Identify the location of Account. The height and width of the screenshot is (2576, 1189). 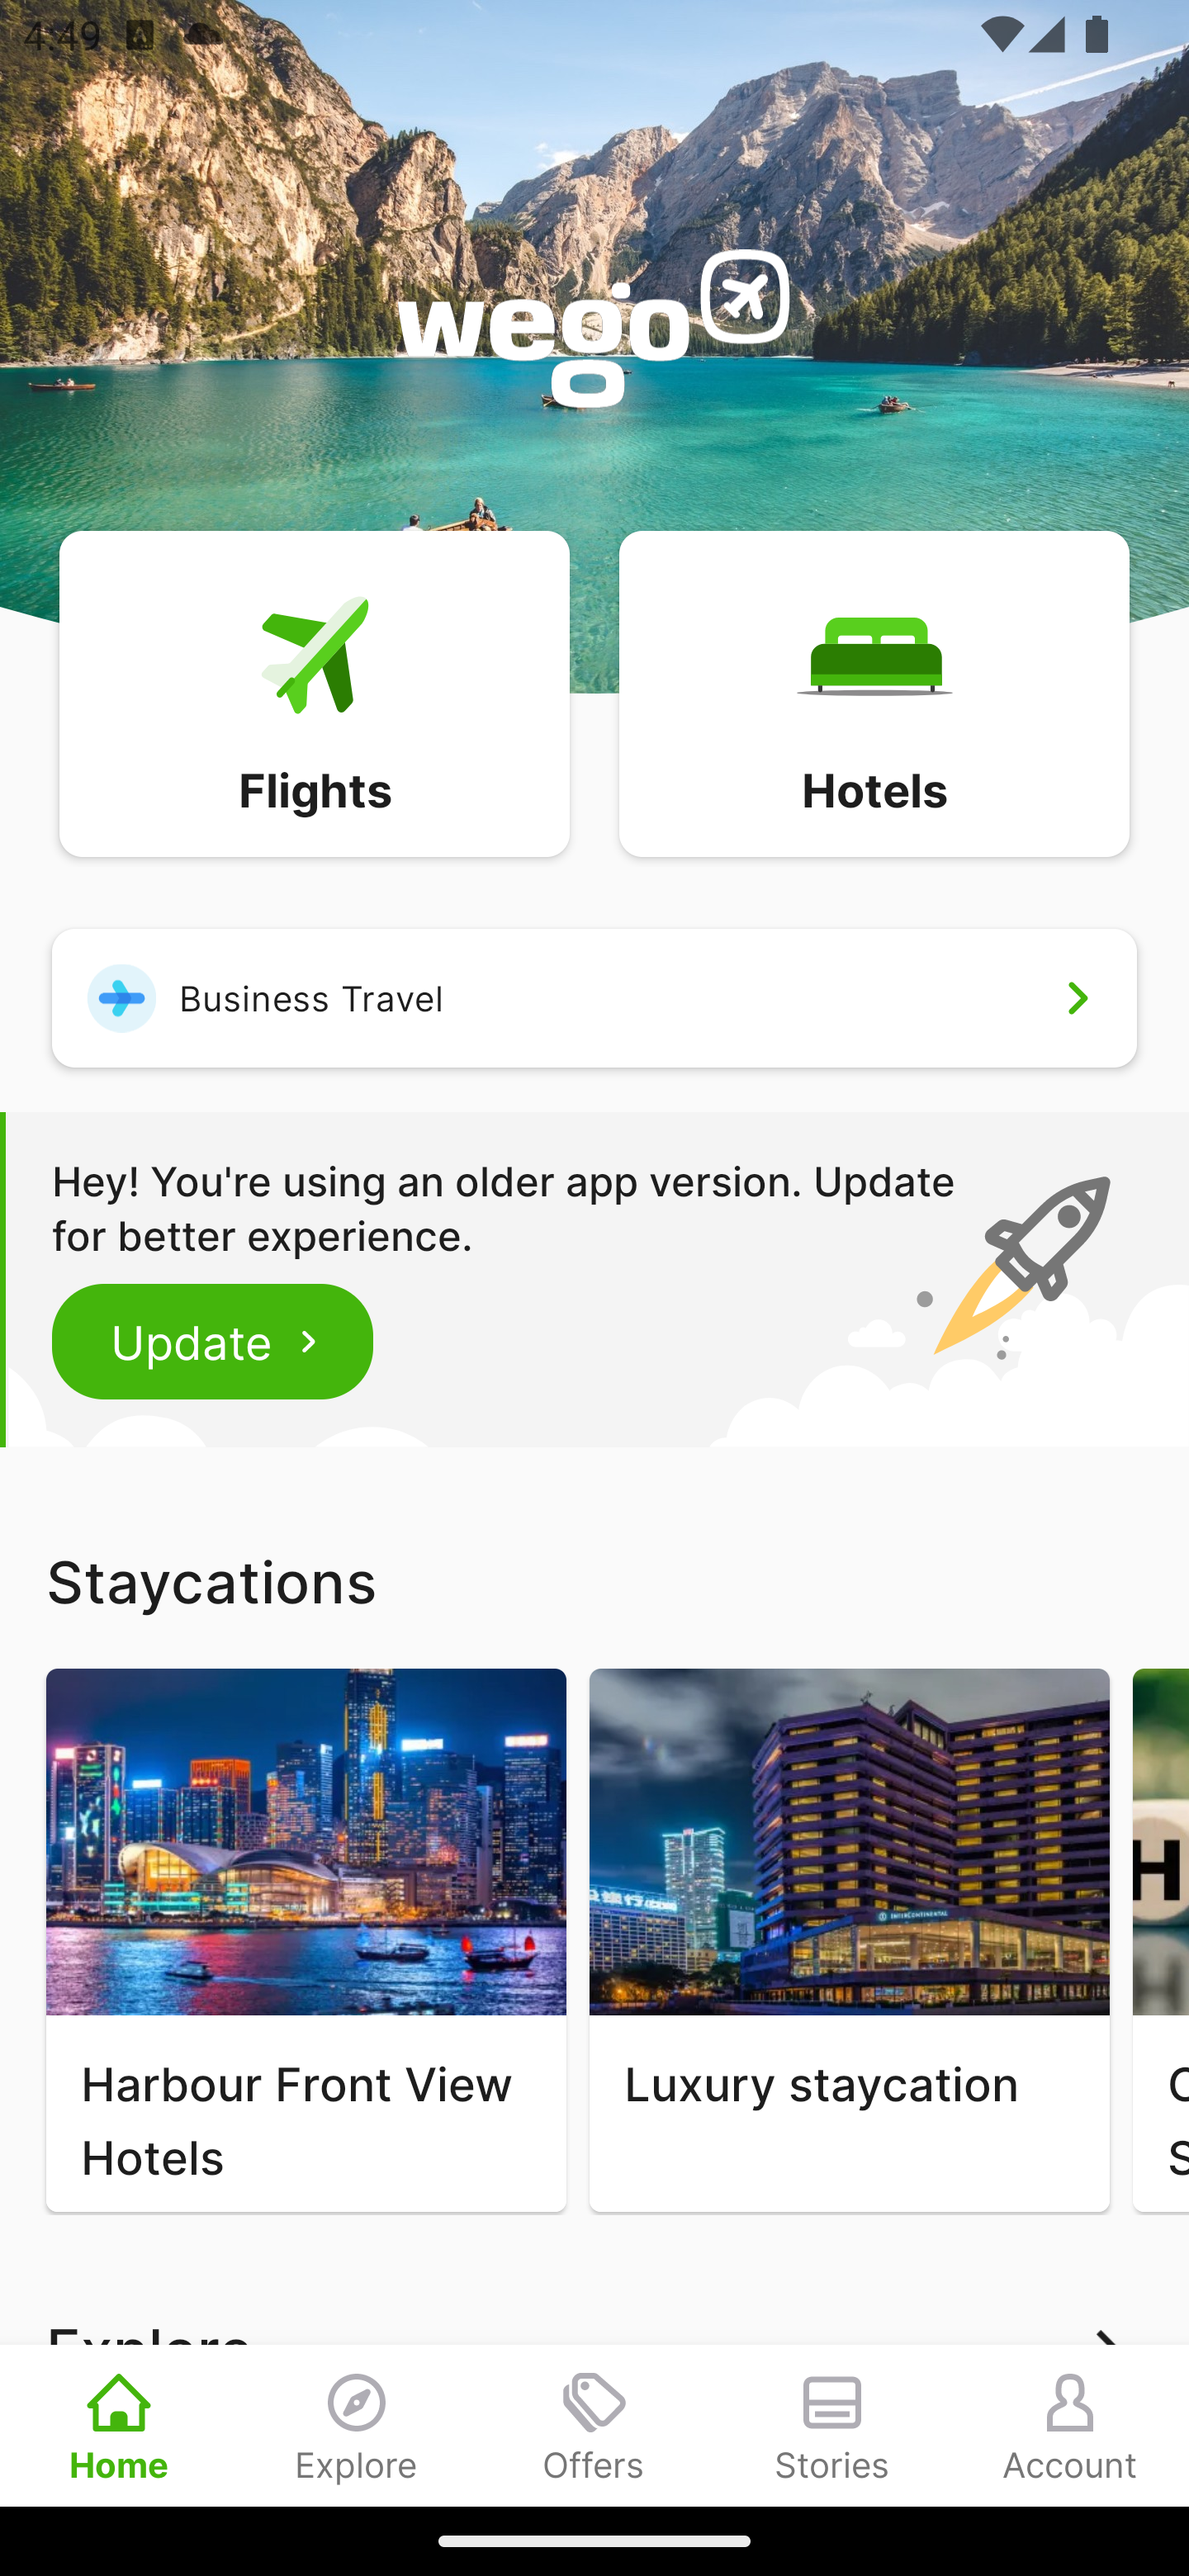
(1070, 2425).